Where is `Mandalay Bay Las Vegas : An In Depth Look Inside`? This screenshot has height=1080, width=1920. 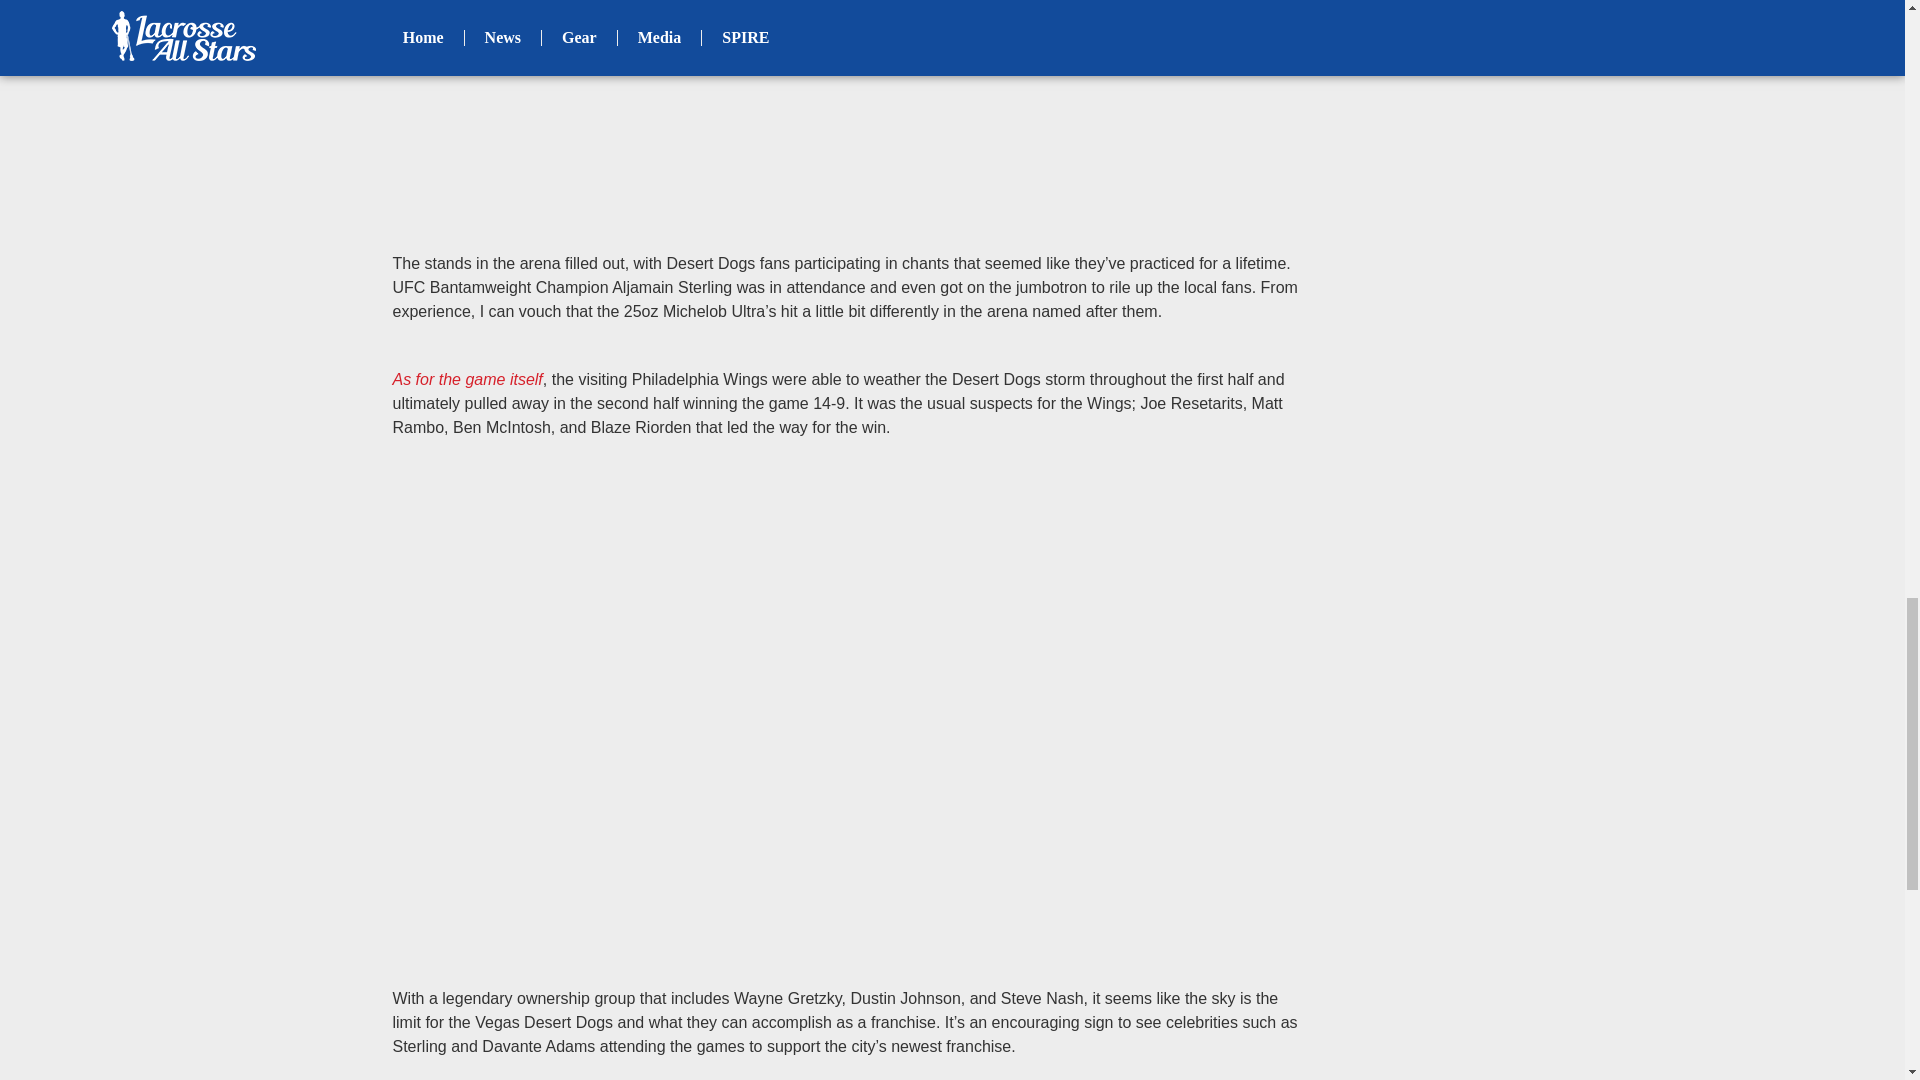 Mandalay Bay Las Vegas : An In Depth Look Inside is located at coordinates (847, 99).